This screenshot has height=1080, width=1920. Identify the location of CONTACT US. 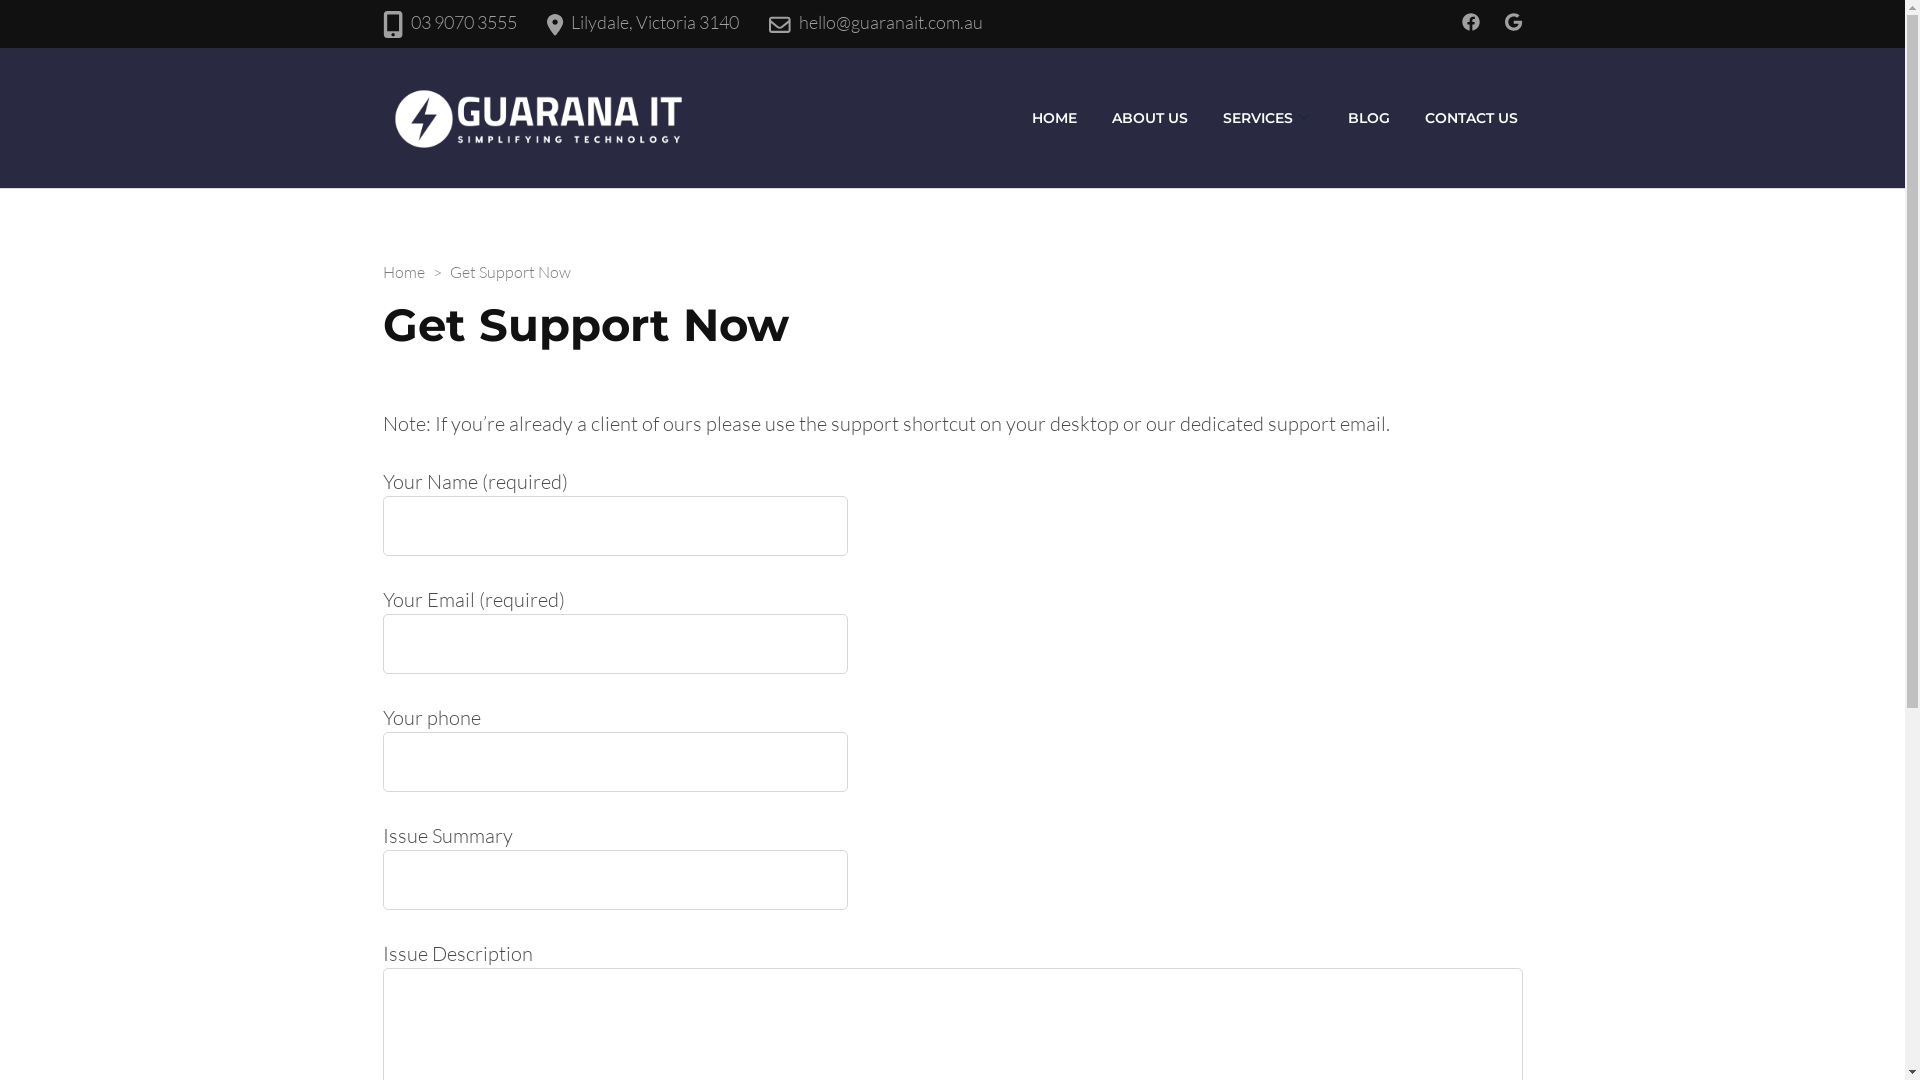
(1472, 118).